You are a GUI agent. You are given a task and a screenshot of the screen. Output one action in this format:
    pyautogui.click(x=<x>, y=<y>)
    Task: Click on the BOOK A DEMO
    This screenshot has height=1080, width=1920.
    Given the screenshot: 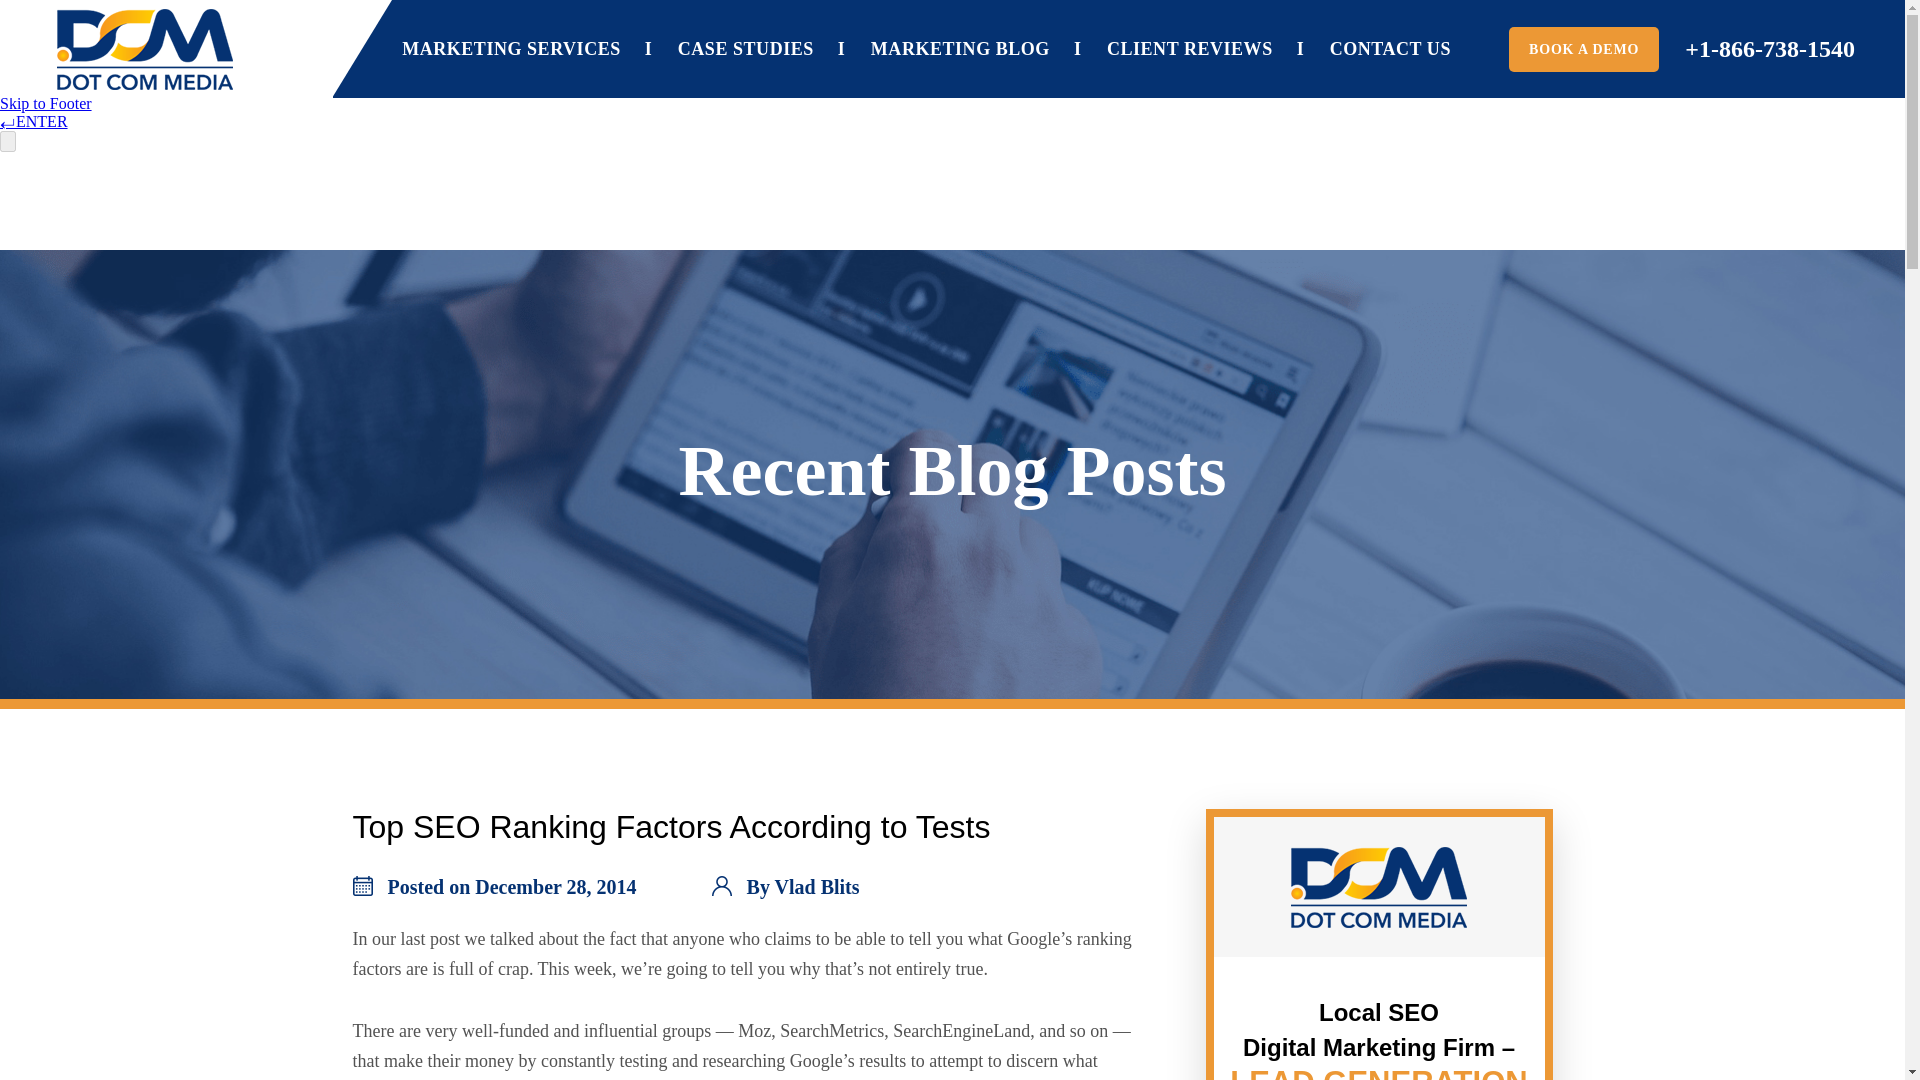 What is the action you would take?
    pyautogui.click(x=1584, y=50)
    